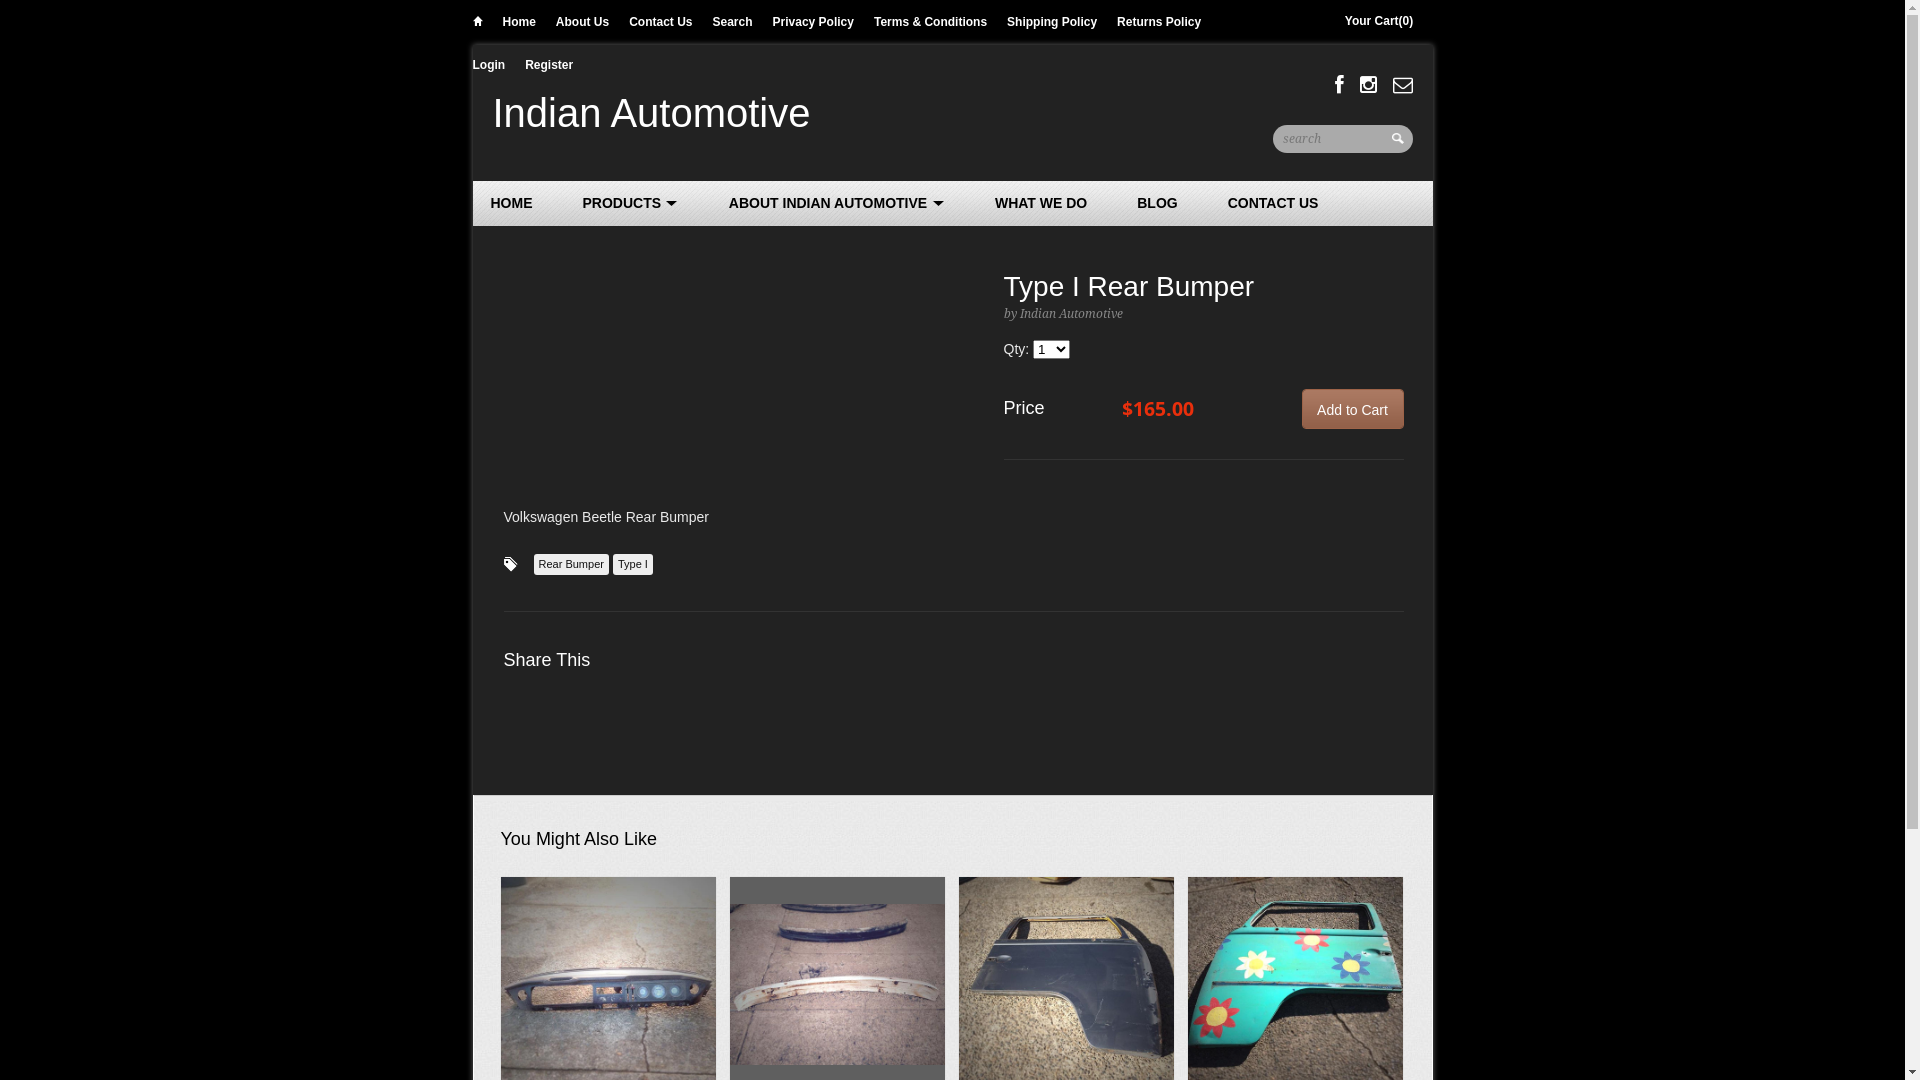 The height and width of the screenshot is (1080, 1920). What do you see at coordinates (930, 22) in the screenshot?
I see `Terms & Conditions` at bounding box center [930, 22].